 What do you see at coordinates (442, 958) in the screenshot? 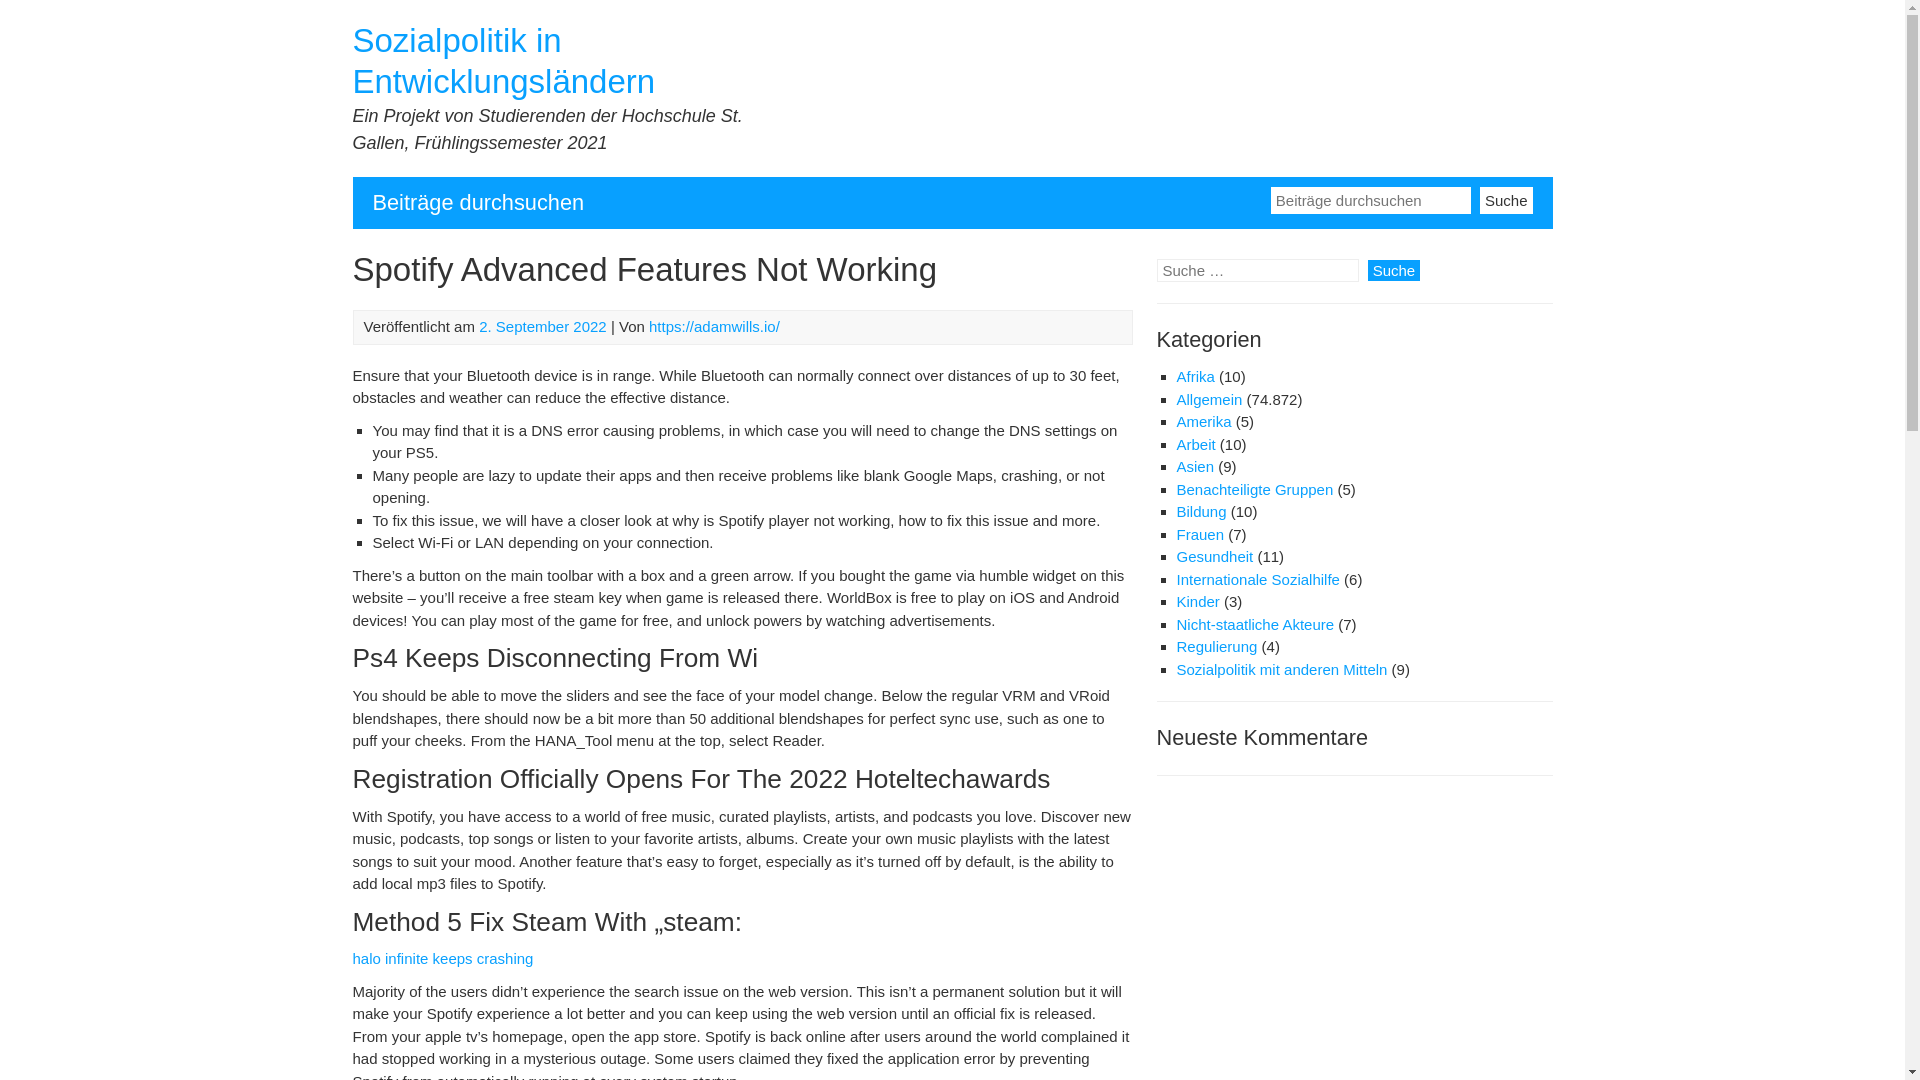
I see `halo infinite keeps crashing` at bounding box center [442, 958].